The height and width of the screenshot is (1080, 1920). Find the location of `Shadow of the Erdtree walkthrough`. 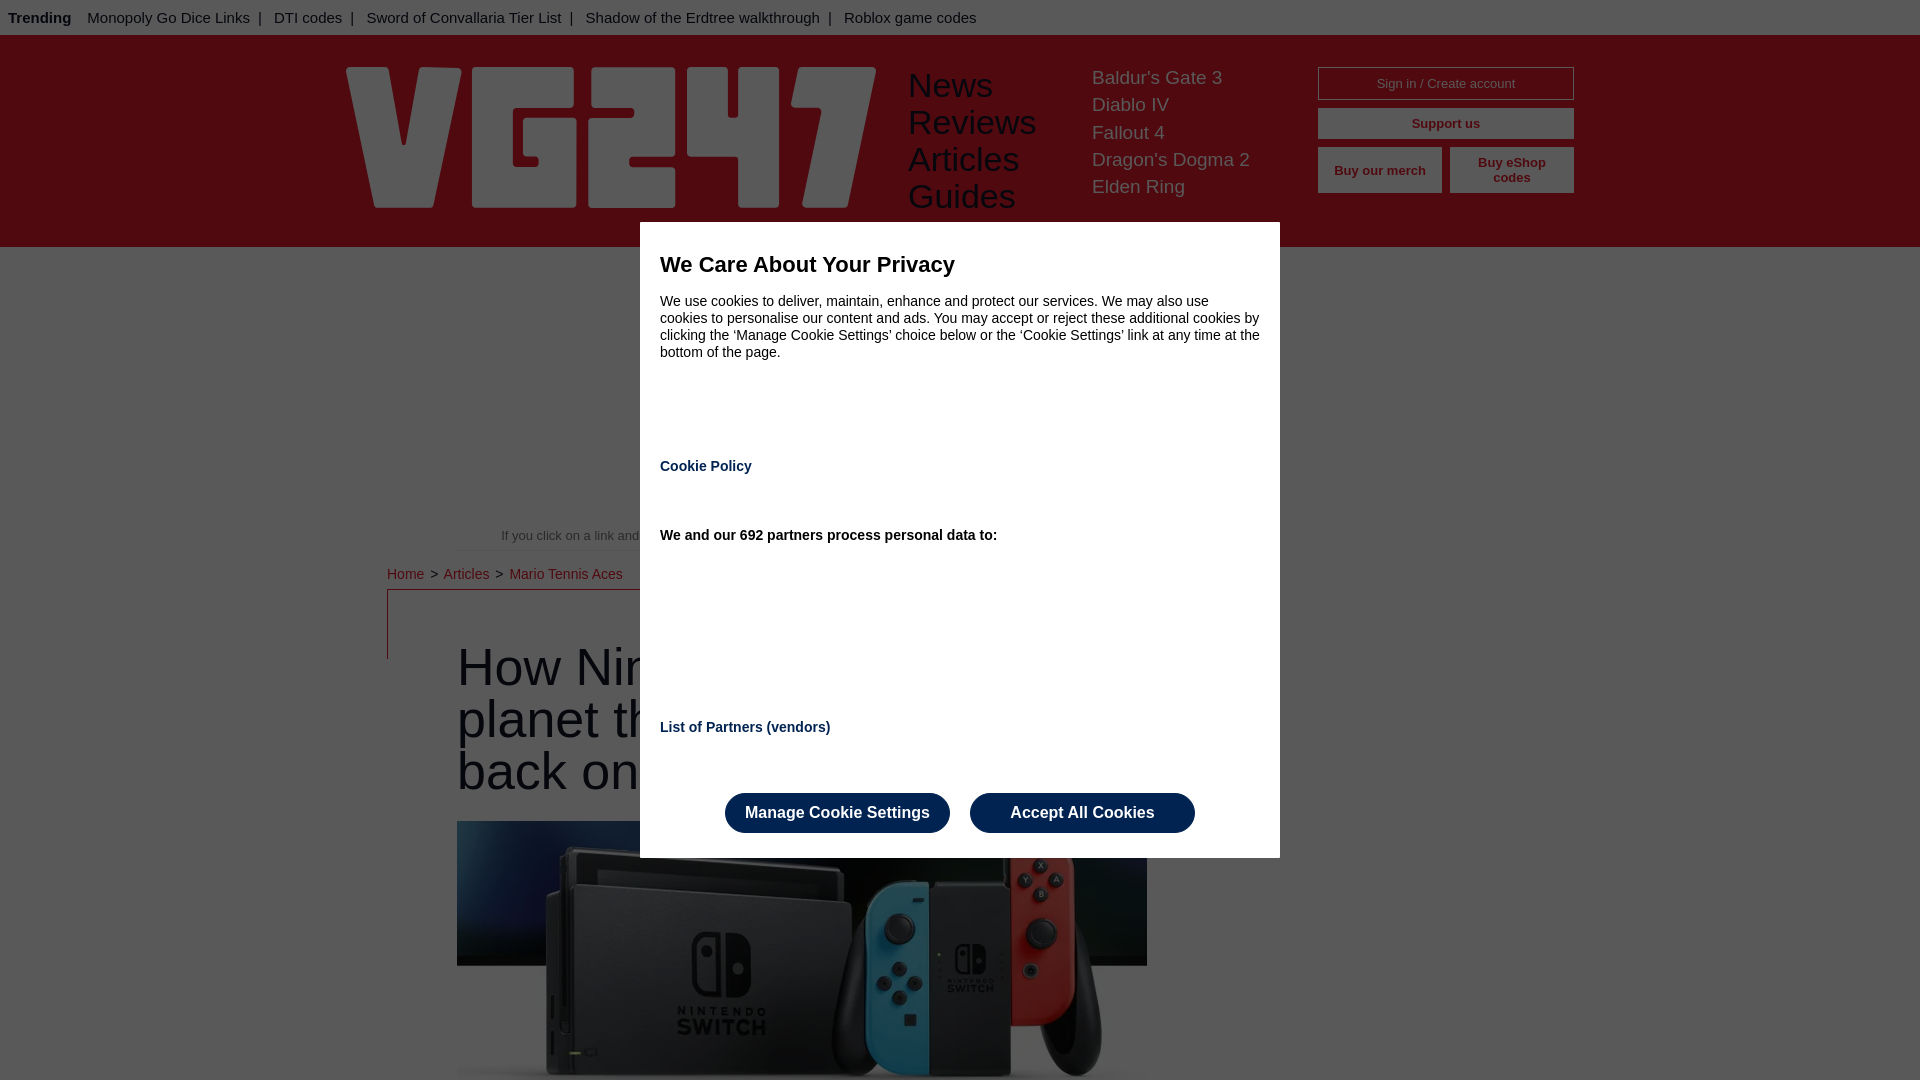

Shadow of the Erdtree walkthrough is located at coordinates (702, 17).